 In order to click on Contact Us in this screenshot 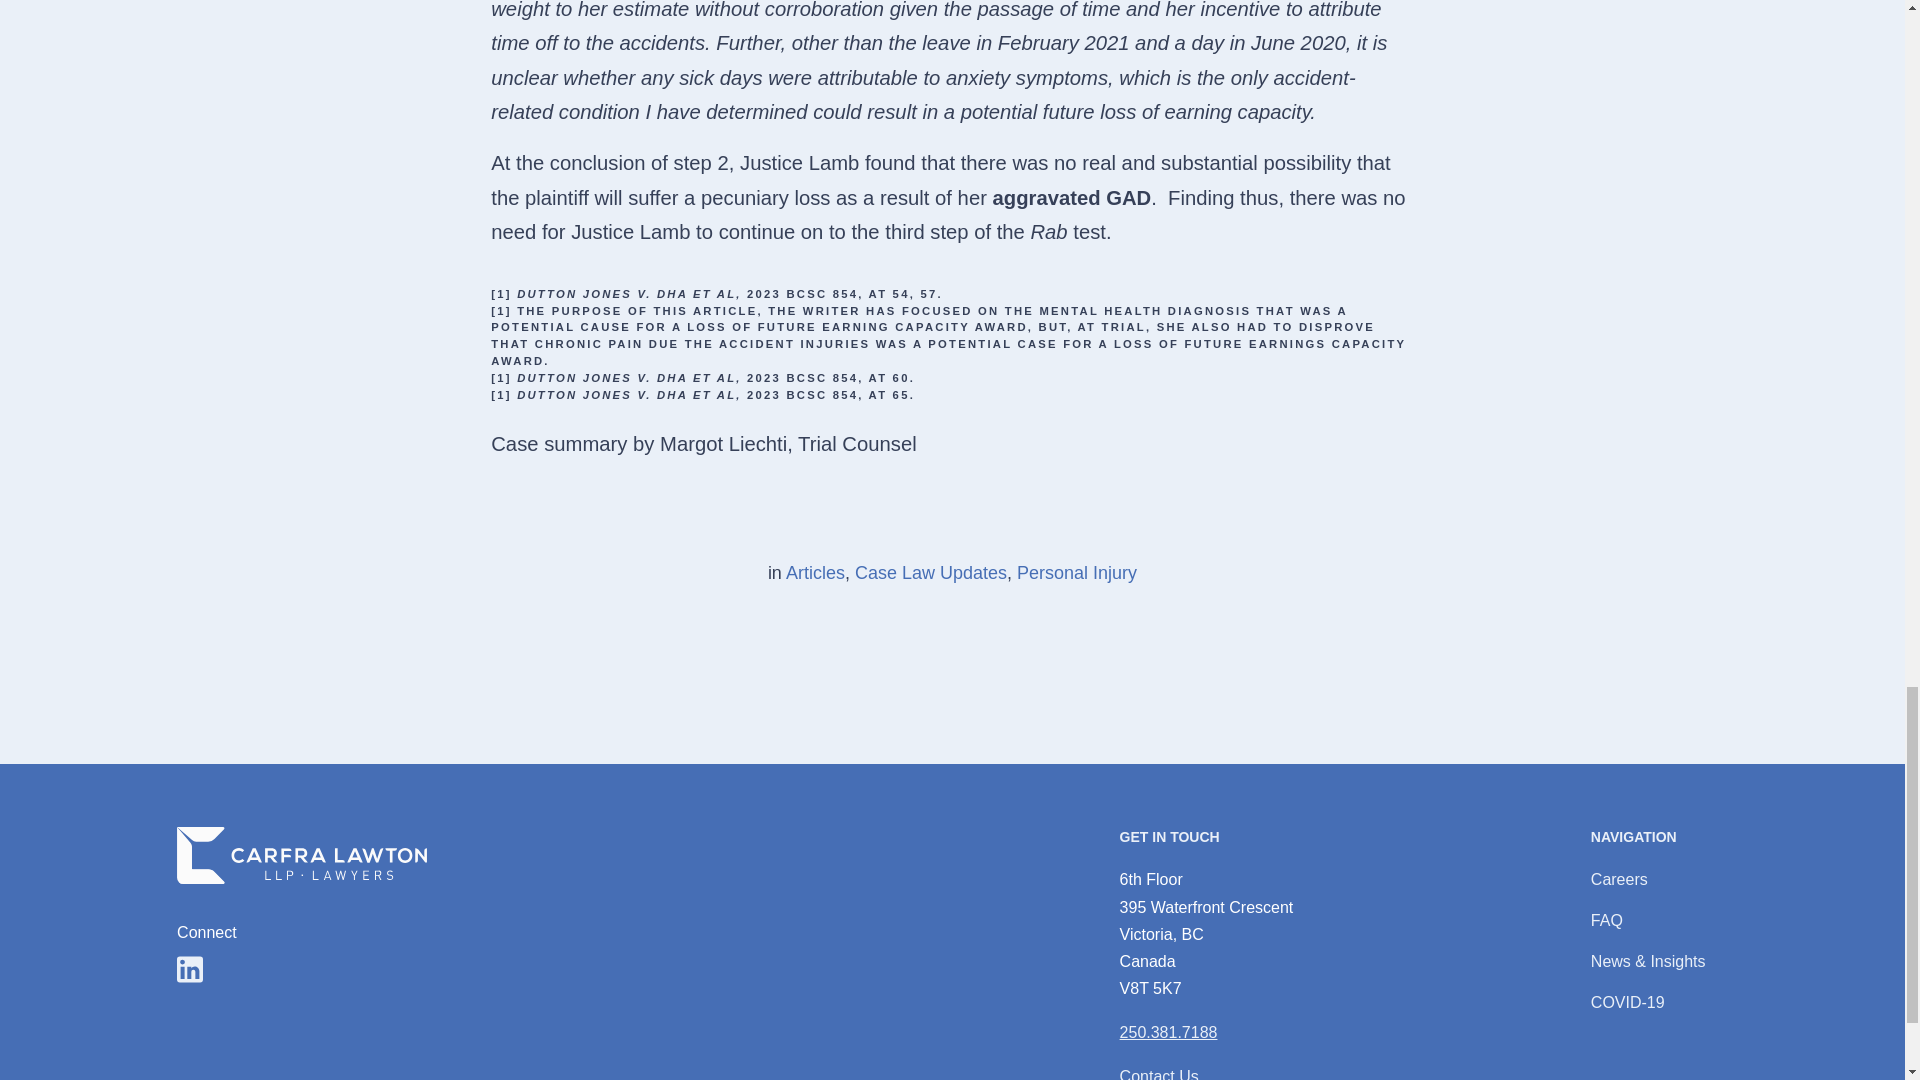, I will do `click(1158, 1074)`.